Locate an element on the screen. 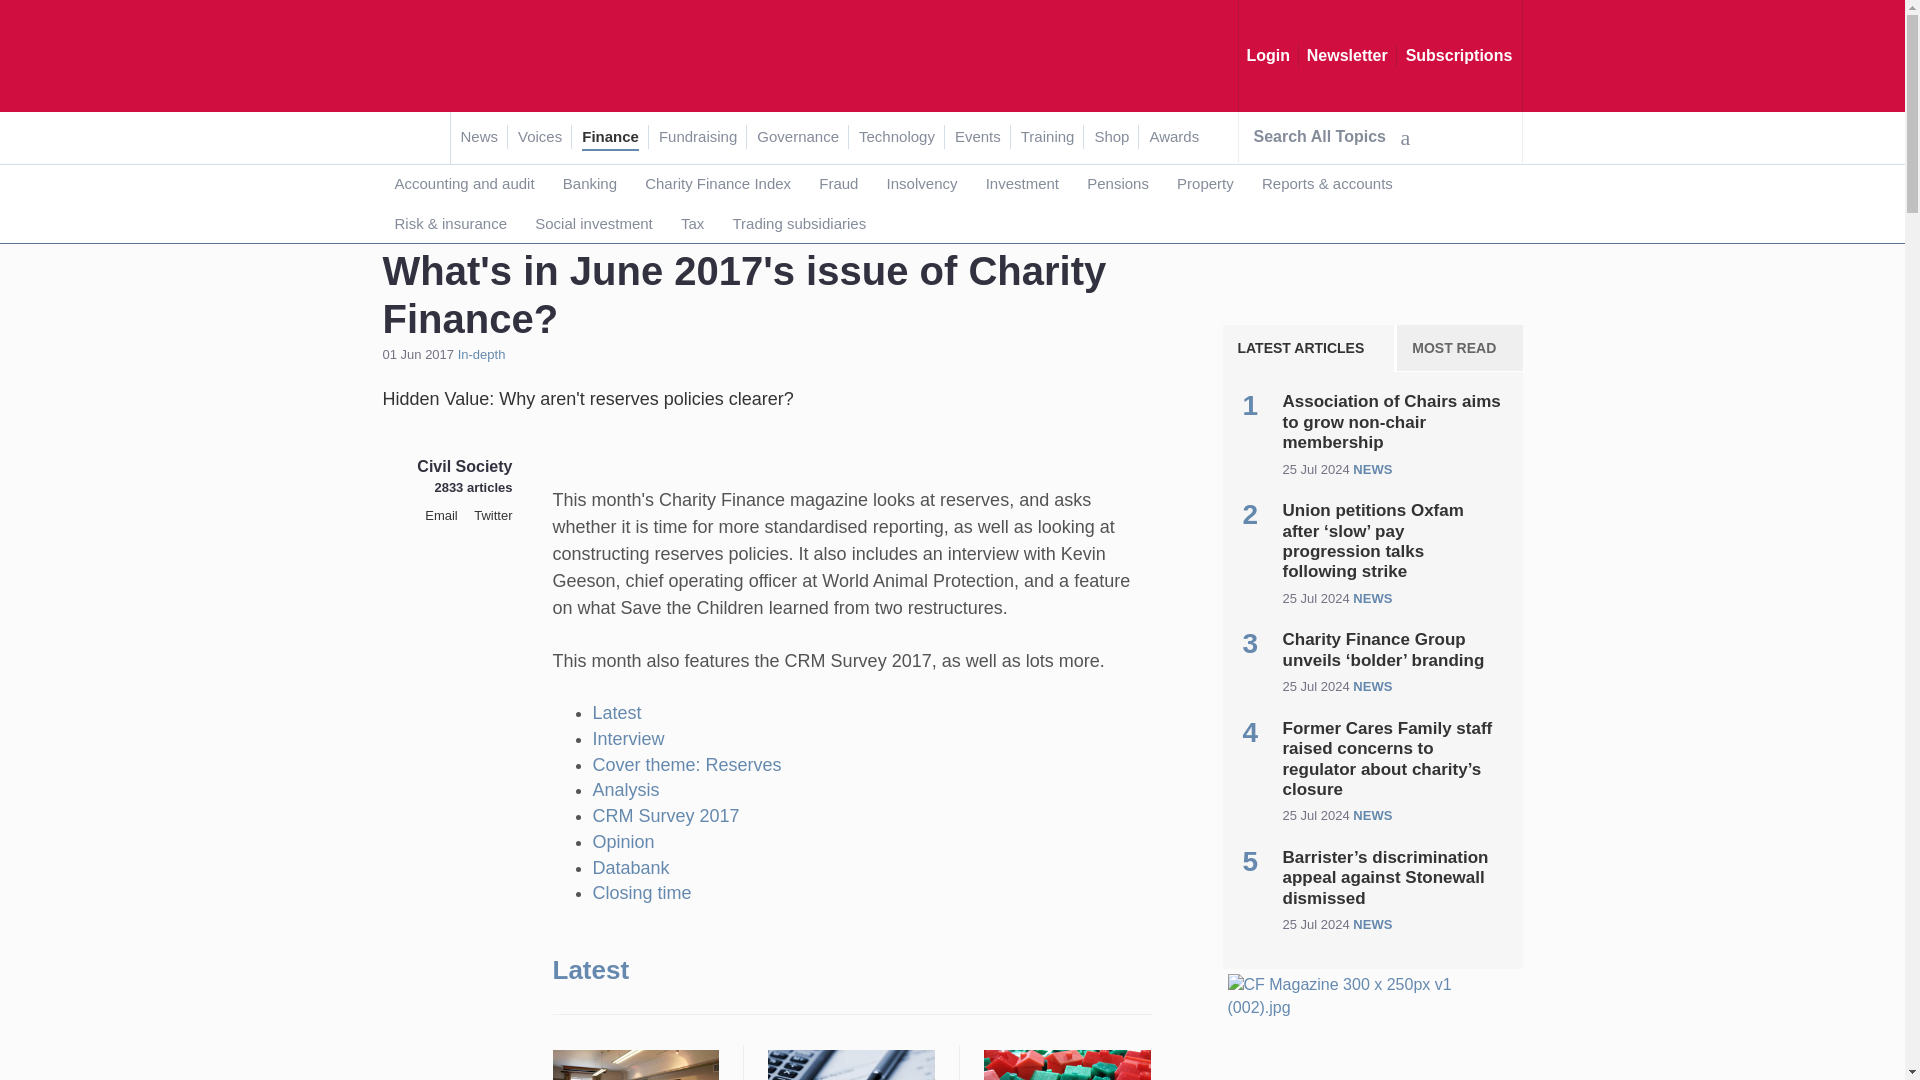 The width and height of the screenshot is (1920, 1080). Tax is located at coordinates (692, 224).